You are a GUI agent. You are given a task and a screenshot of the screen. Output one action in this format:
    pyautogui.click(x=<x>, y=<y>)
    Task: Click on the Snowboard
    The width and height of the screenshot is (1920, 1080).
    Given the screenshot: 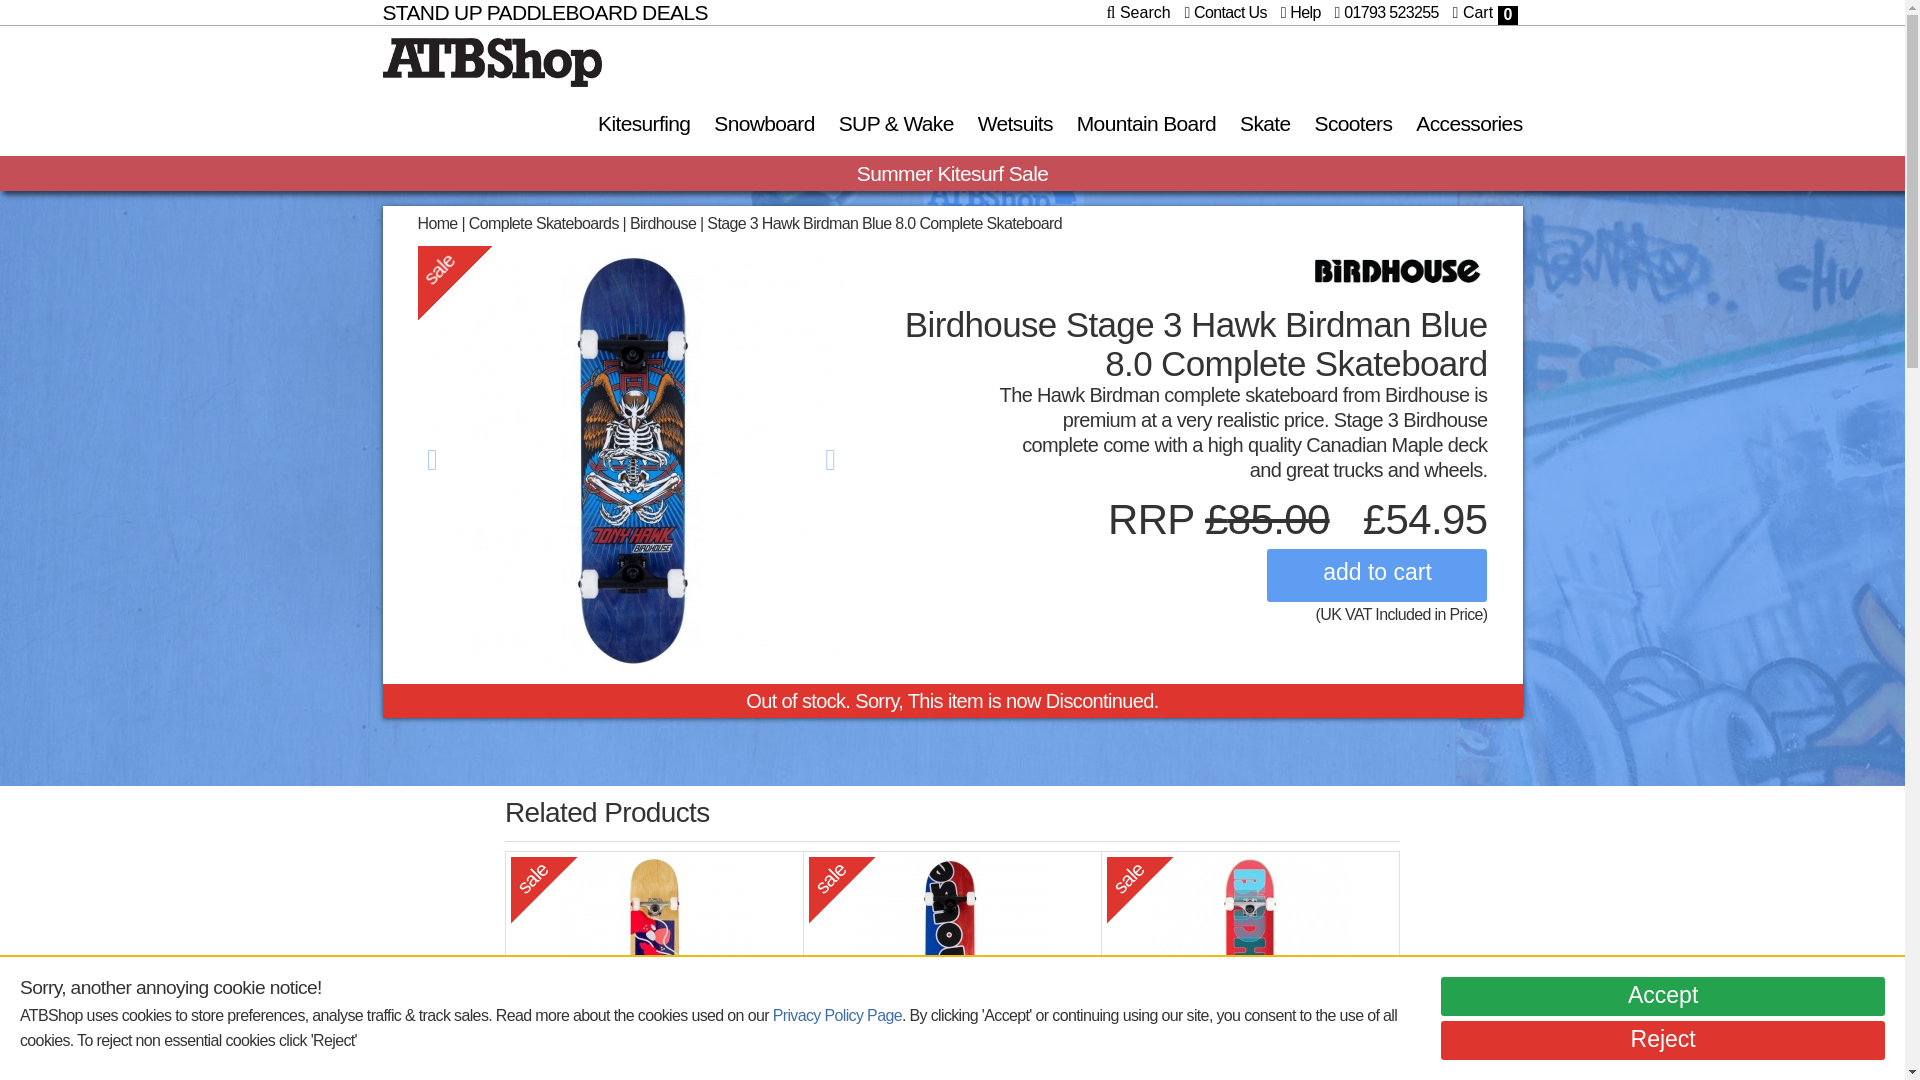 What is the action you would take?
    pyautogui.click(x=764, y=122)
    